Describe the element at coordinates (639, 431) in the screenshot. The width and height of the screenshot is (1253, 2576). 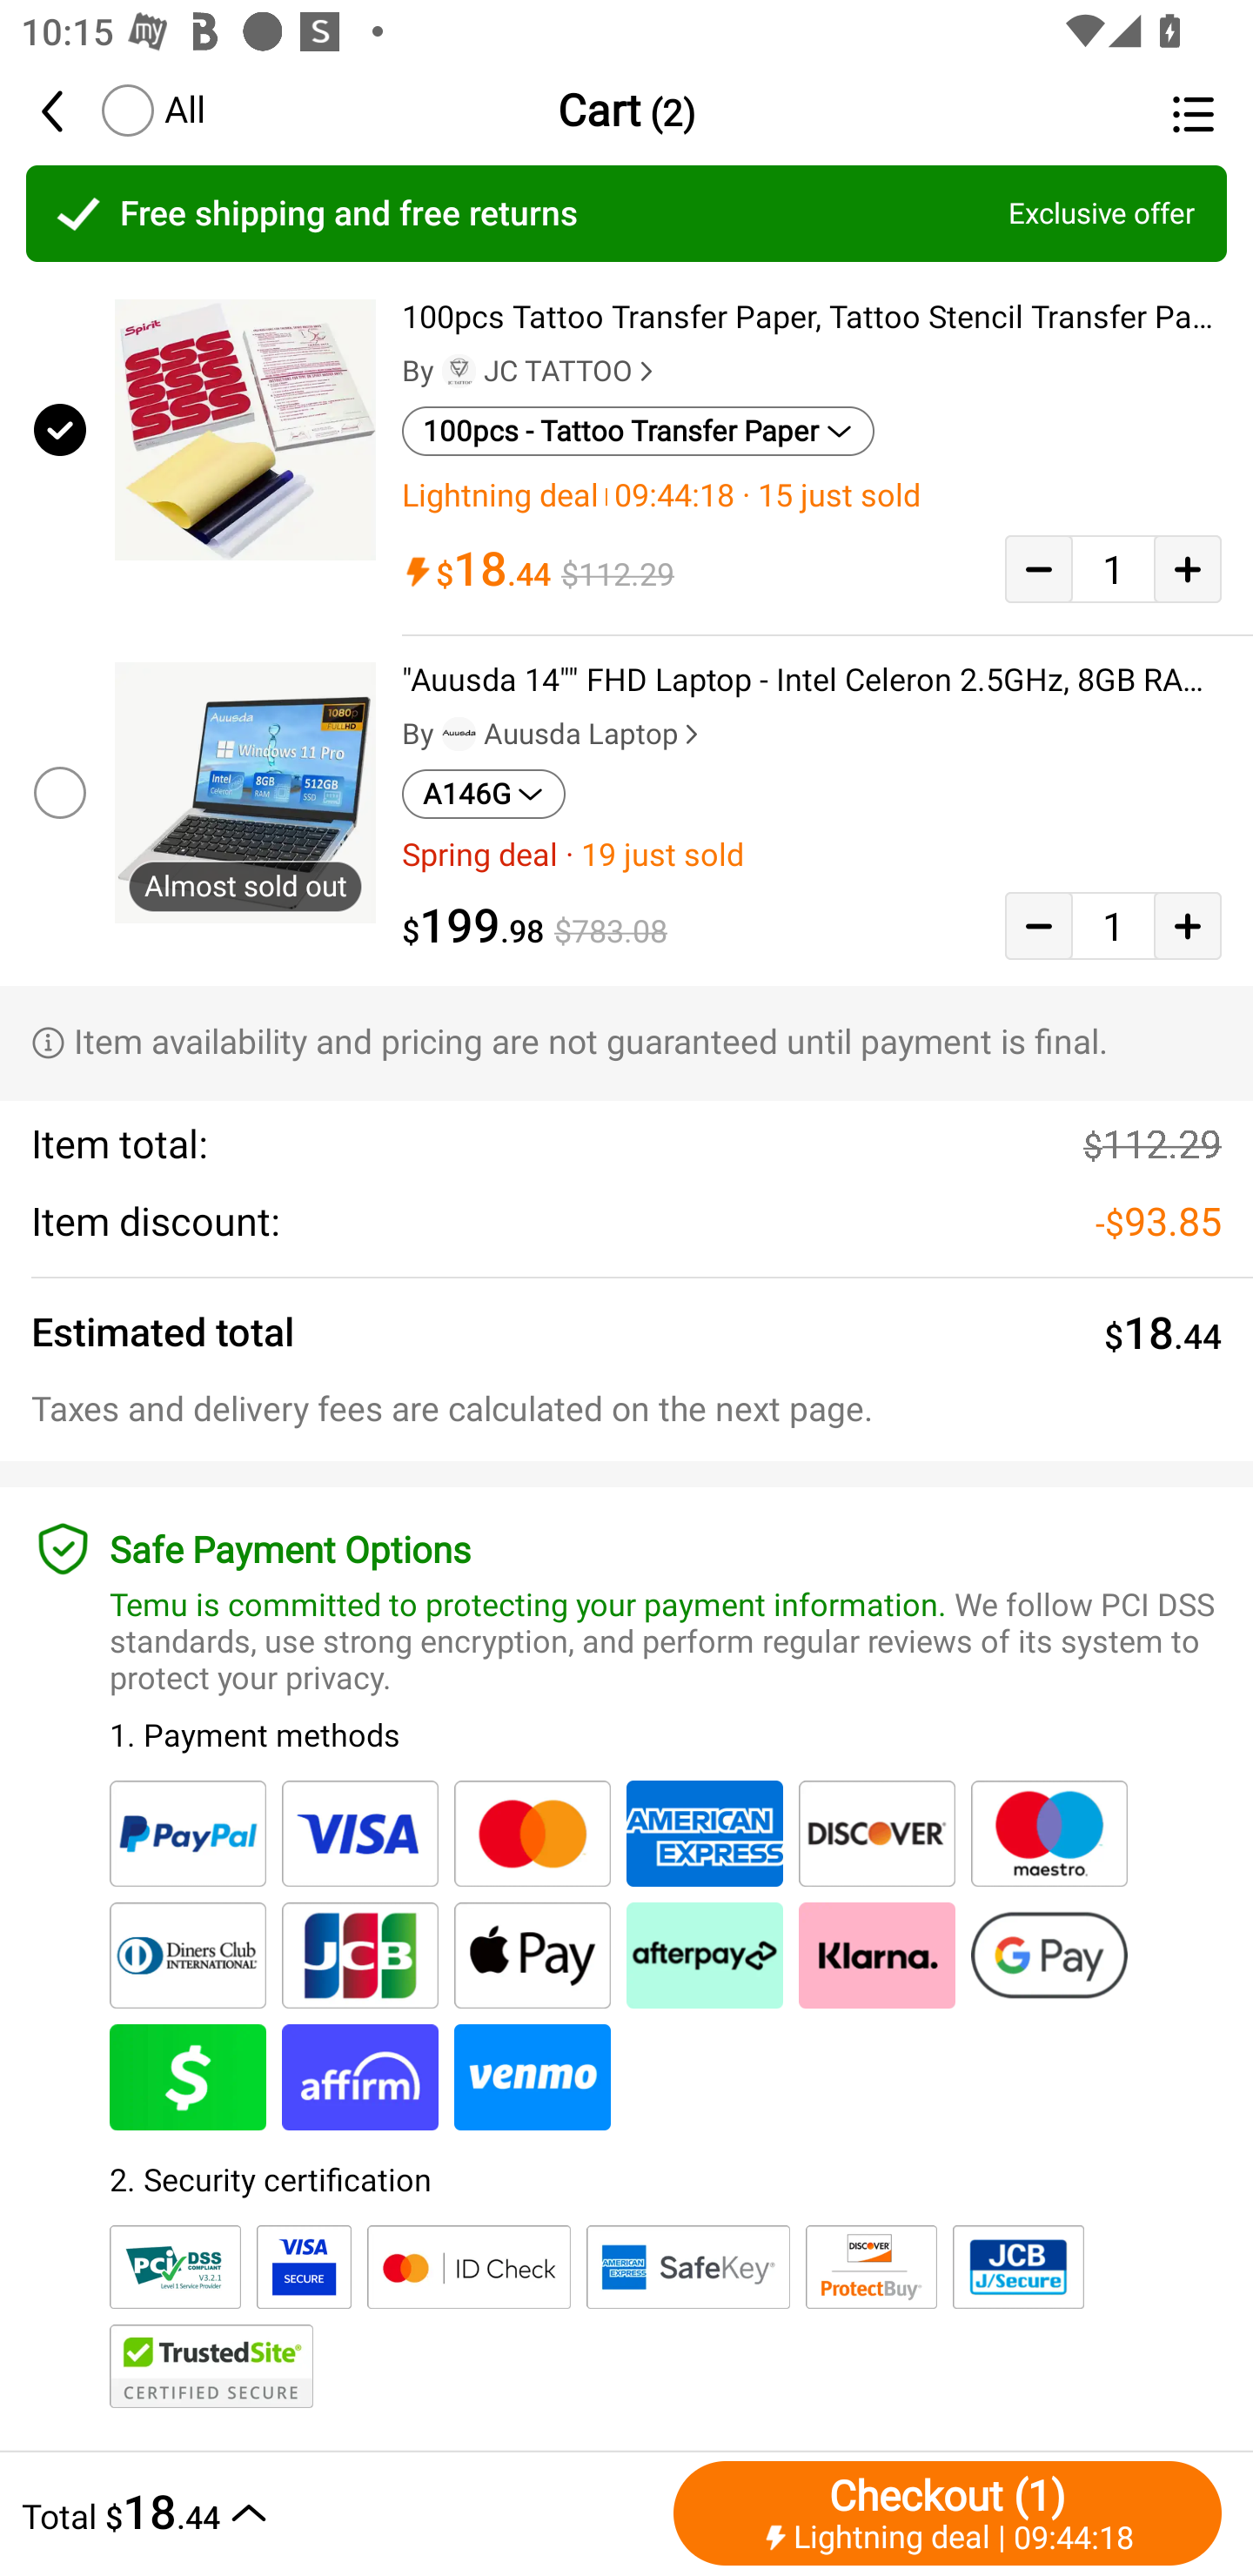
I see `100pcs - Tattoo Transfer Paper` at that location.